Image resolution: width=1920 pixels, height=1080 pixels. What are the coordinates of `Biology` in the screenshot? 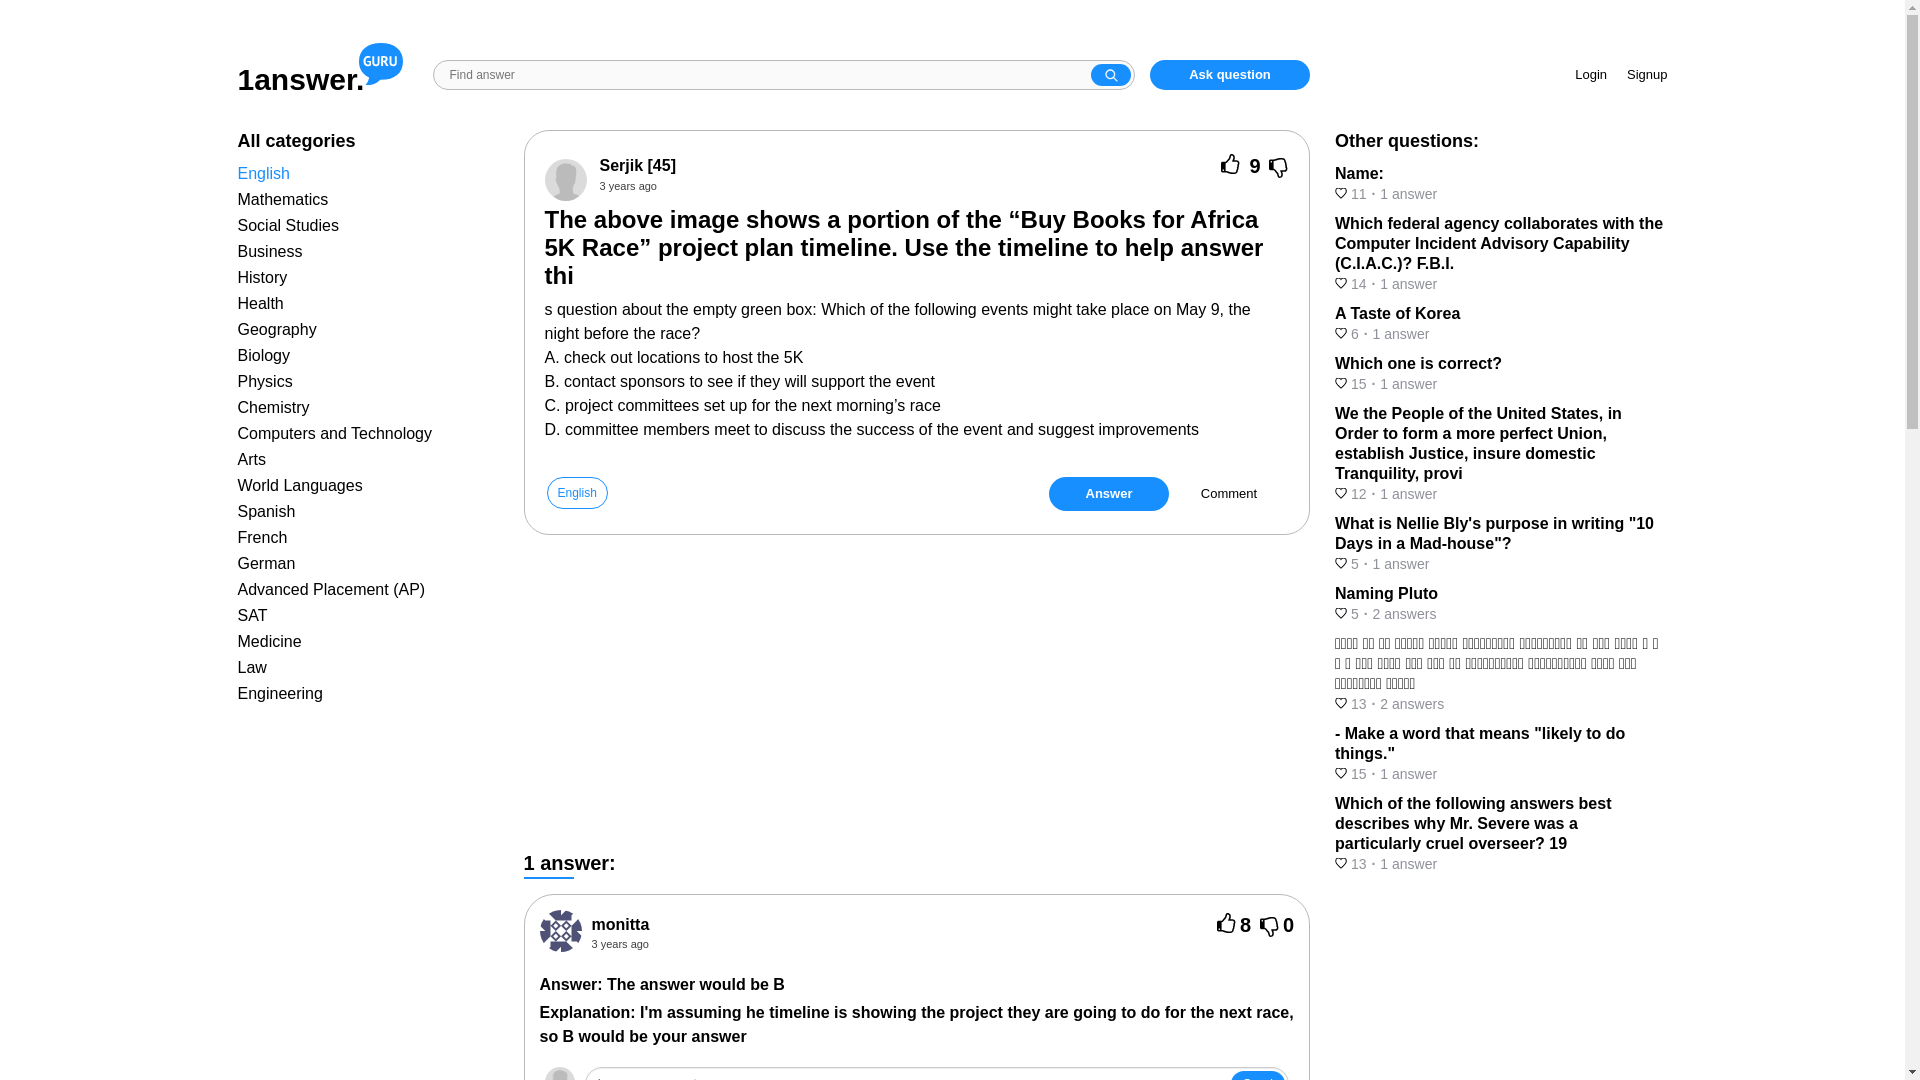 It's located at (264, 354).